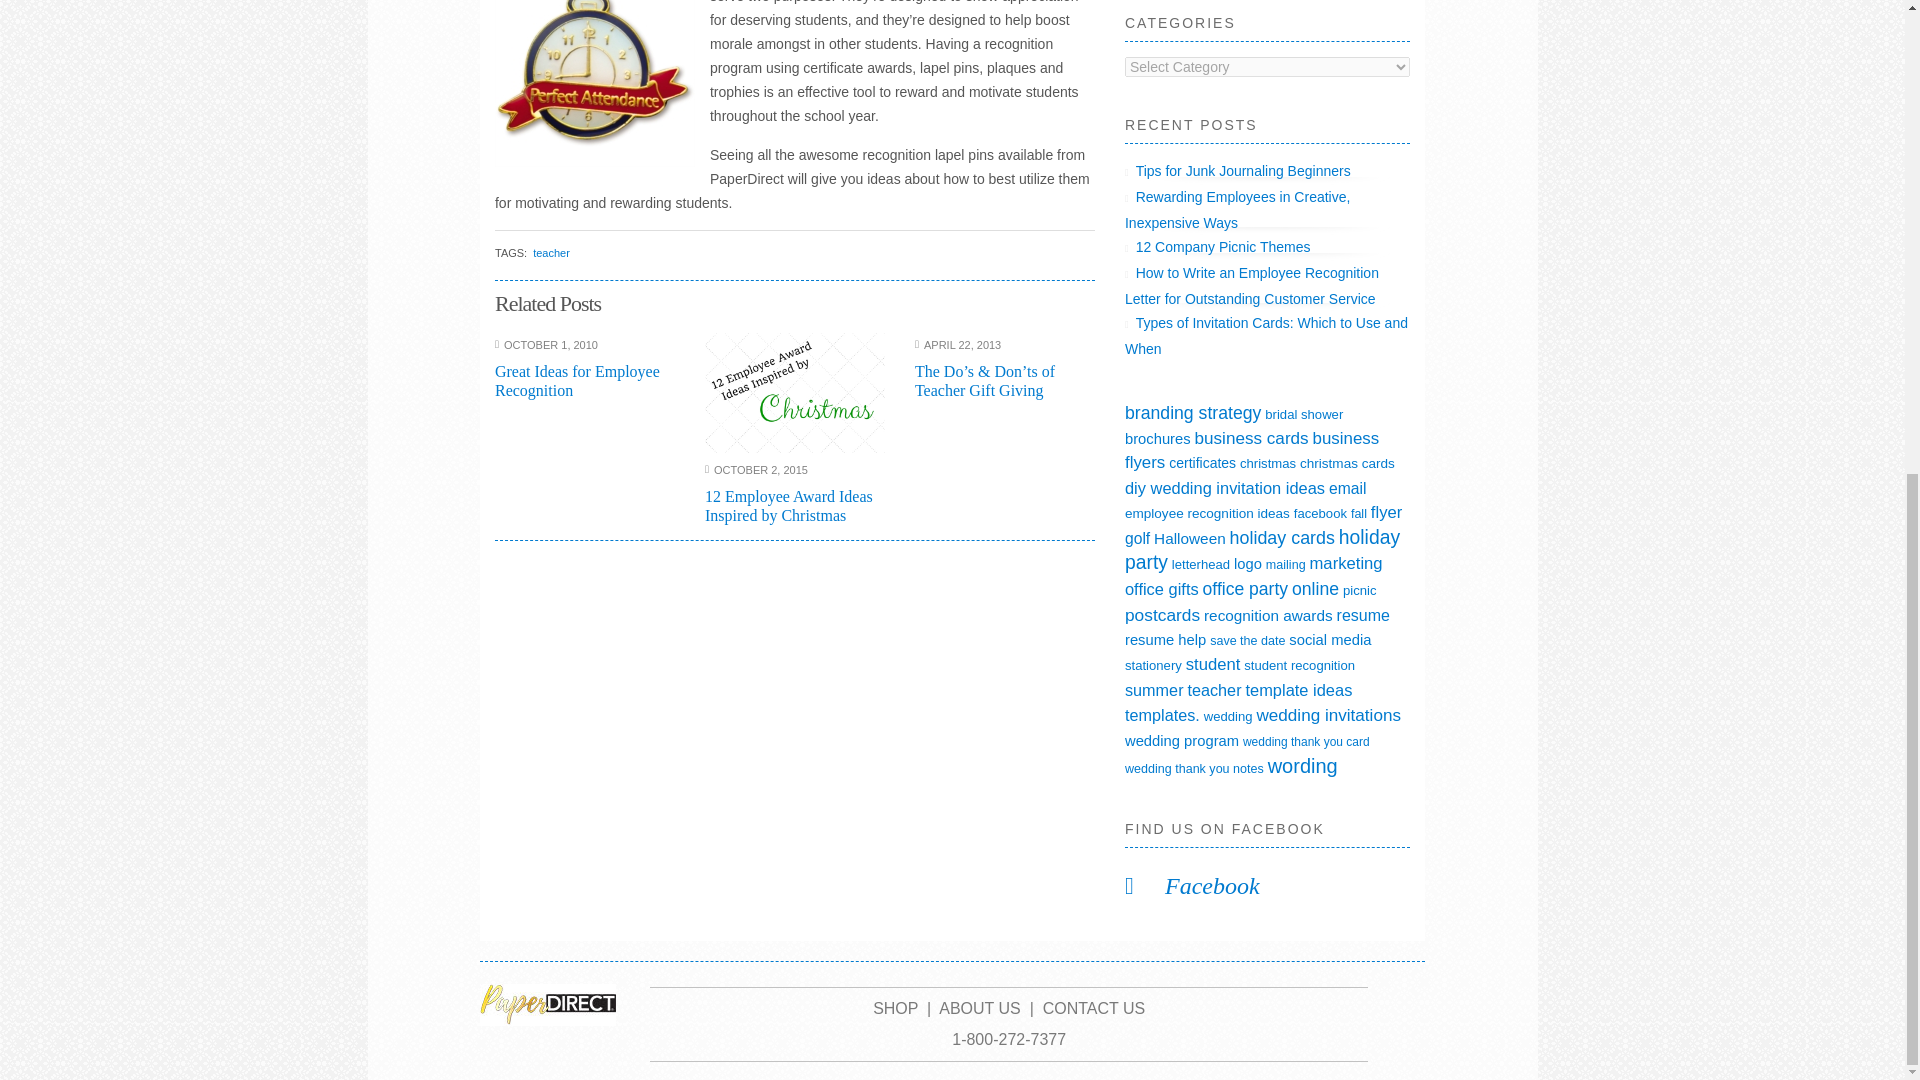  Describe the element at coordinates (980, 1008) in the screenshot. I see `About Us` at that location.